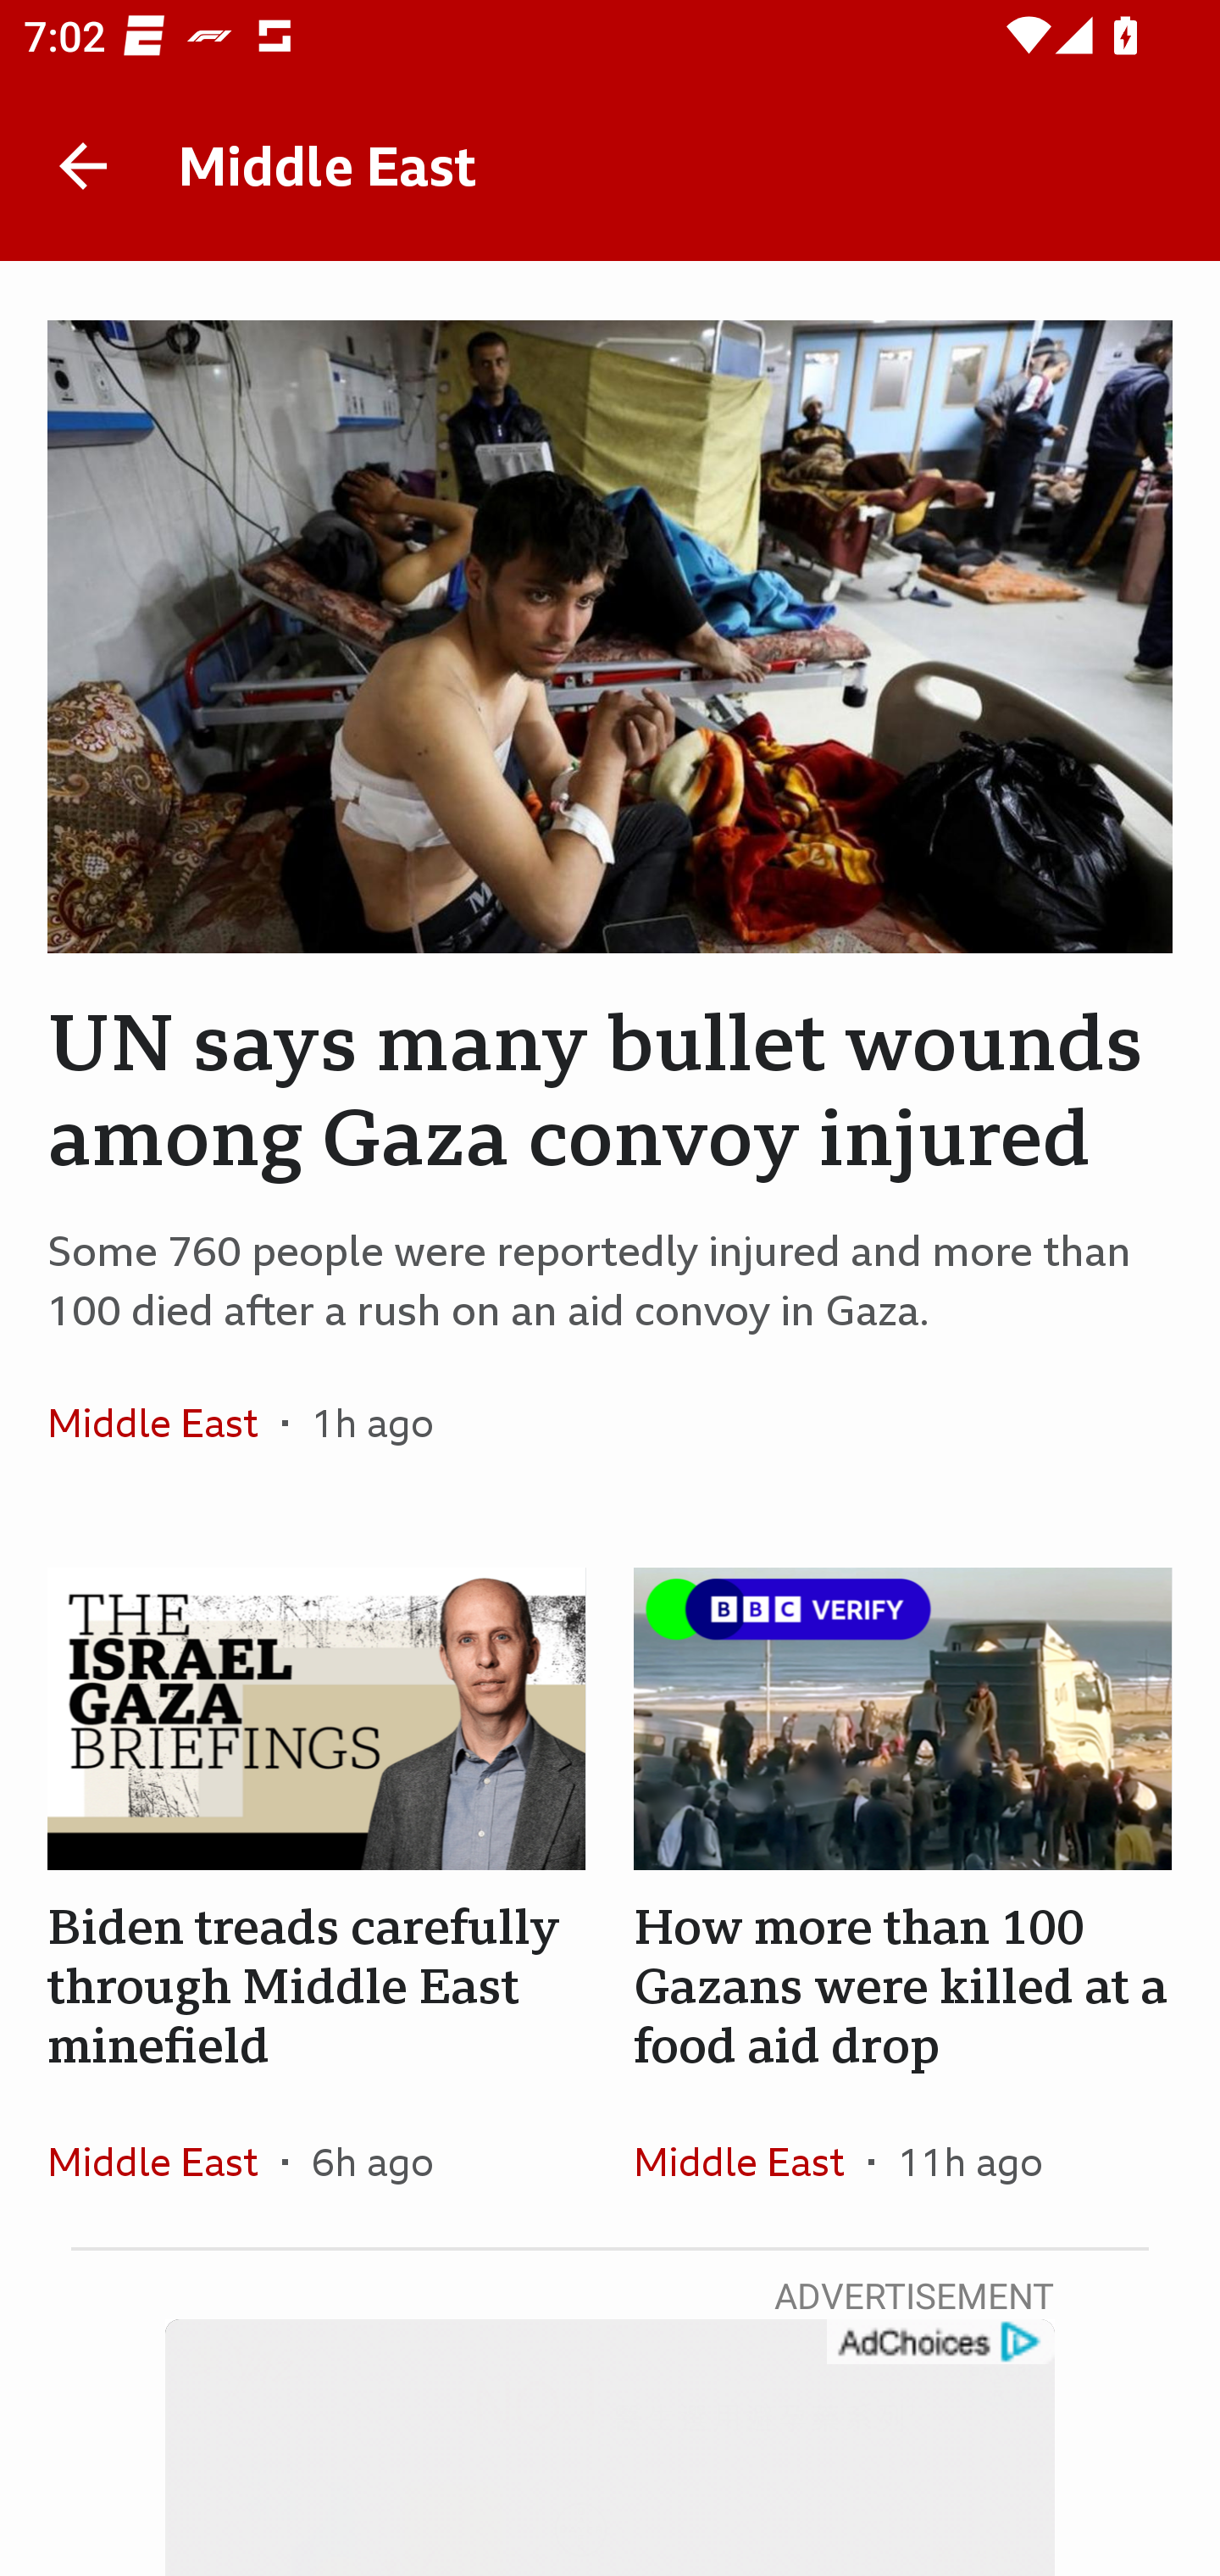 Image resolution: width=1220 pixels, height=2576 pixels. Describe the element at coordinates (610, 2447) in the screenshot. I see `Video Player get?name=admarker-full-tl  ` at that location.